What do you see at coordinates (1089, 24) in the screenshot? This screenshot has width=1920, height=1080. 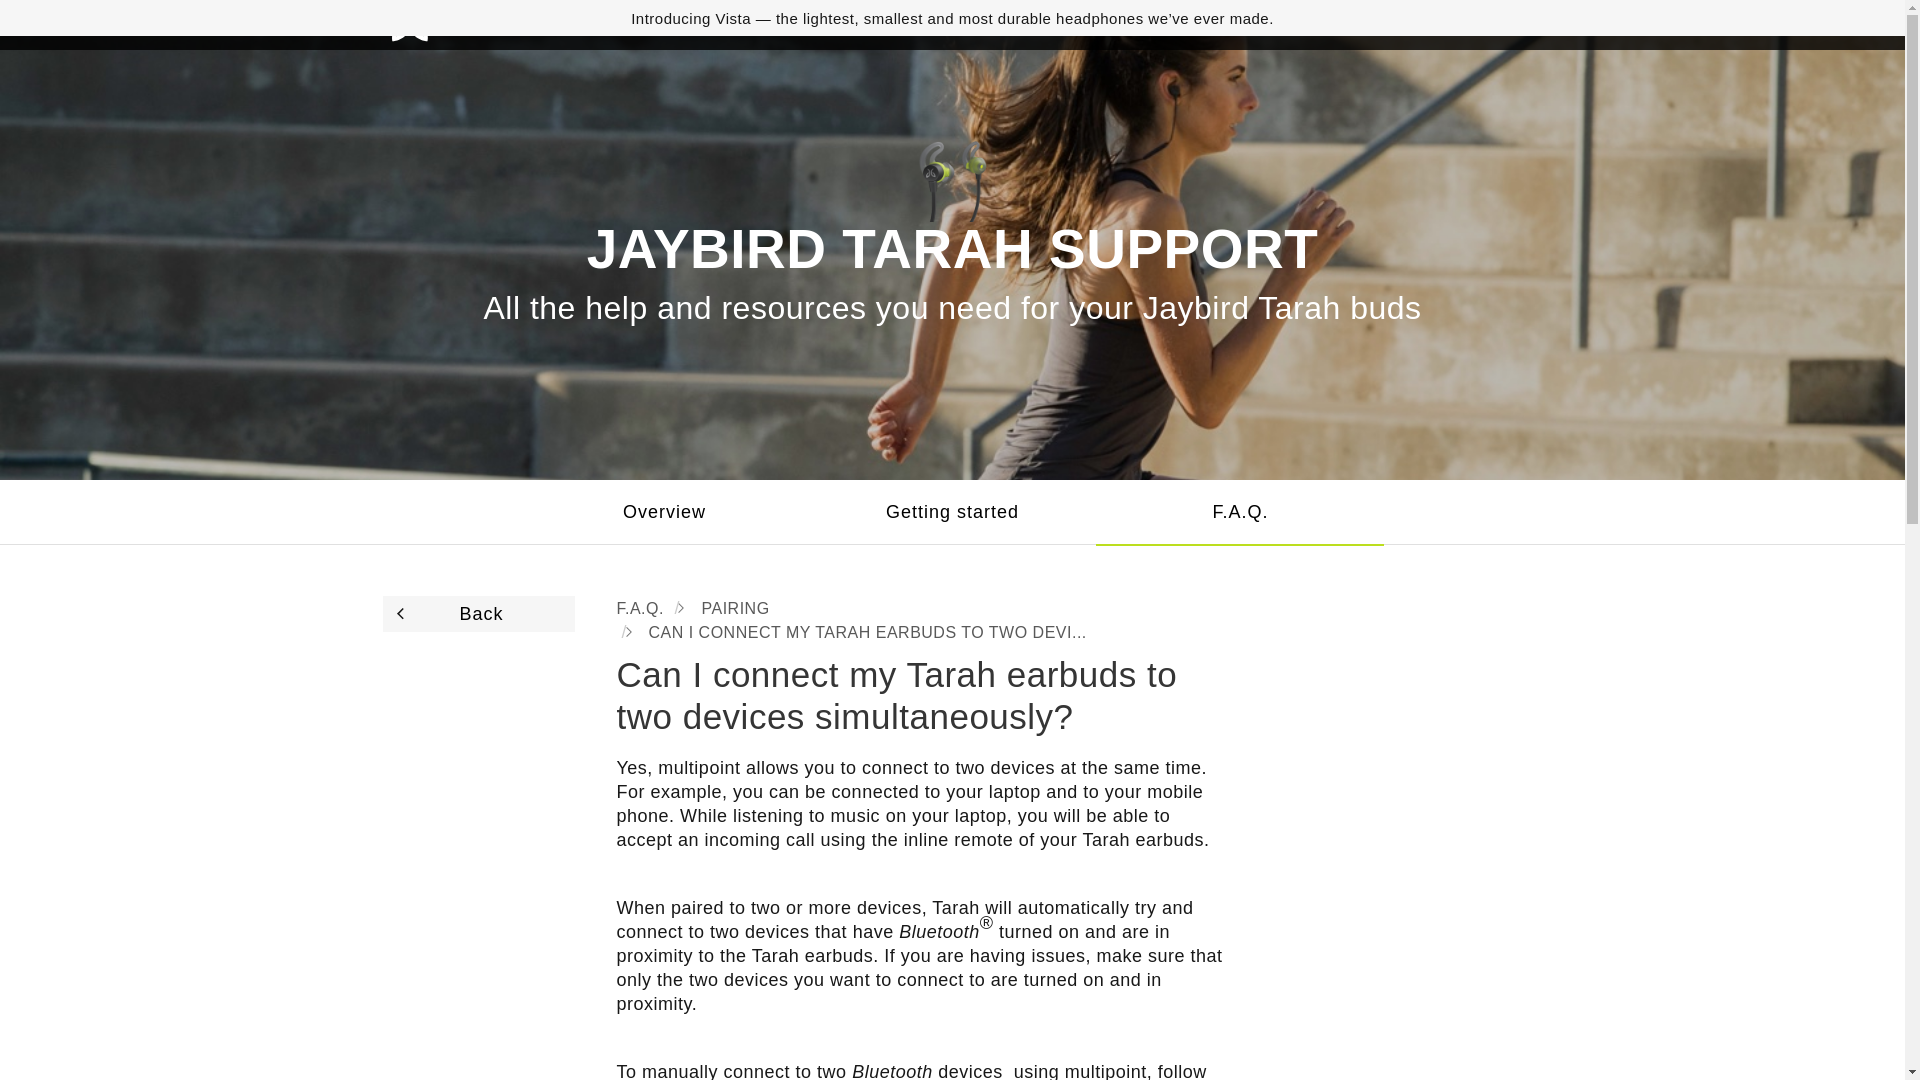 I see `SUPPORT` at bounding box center [1089, 24].